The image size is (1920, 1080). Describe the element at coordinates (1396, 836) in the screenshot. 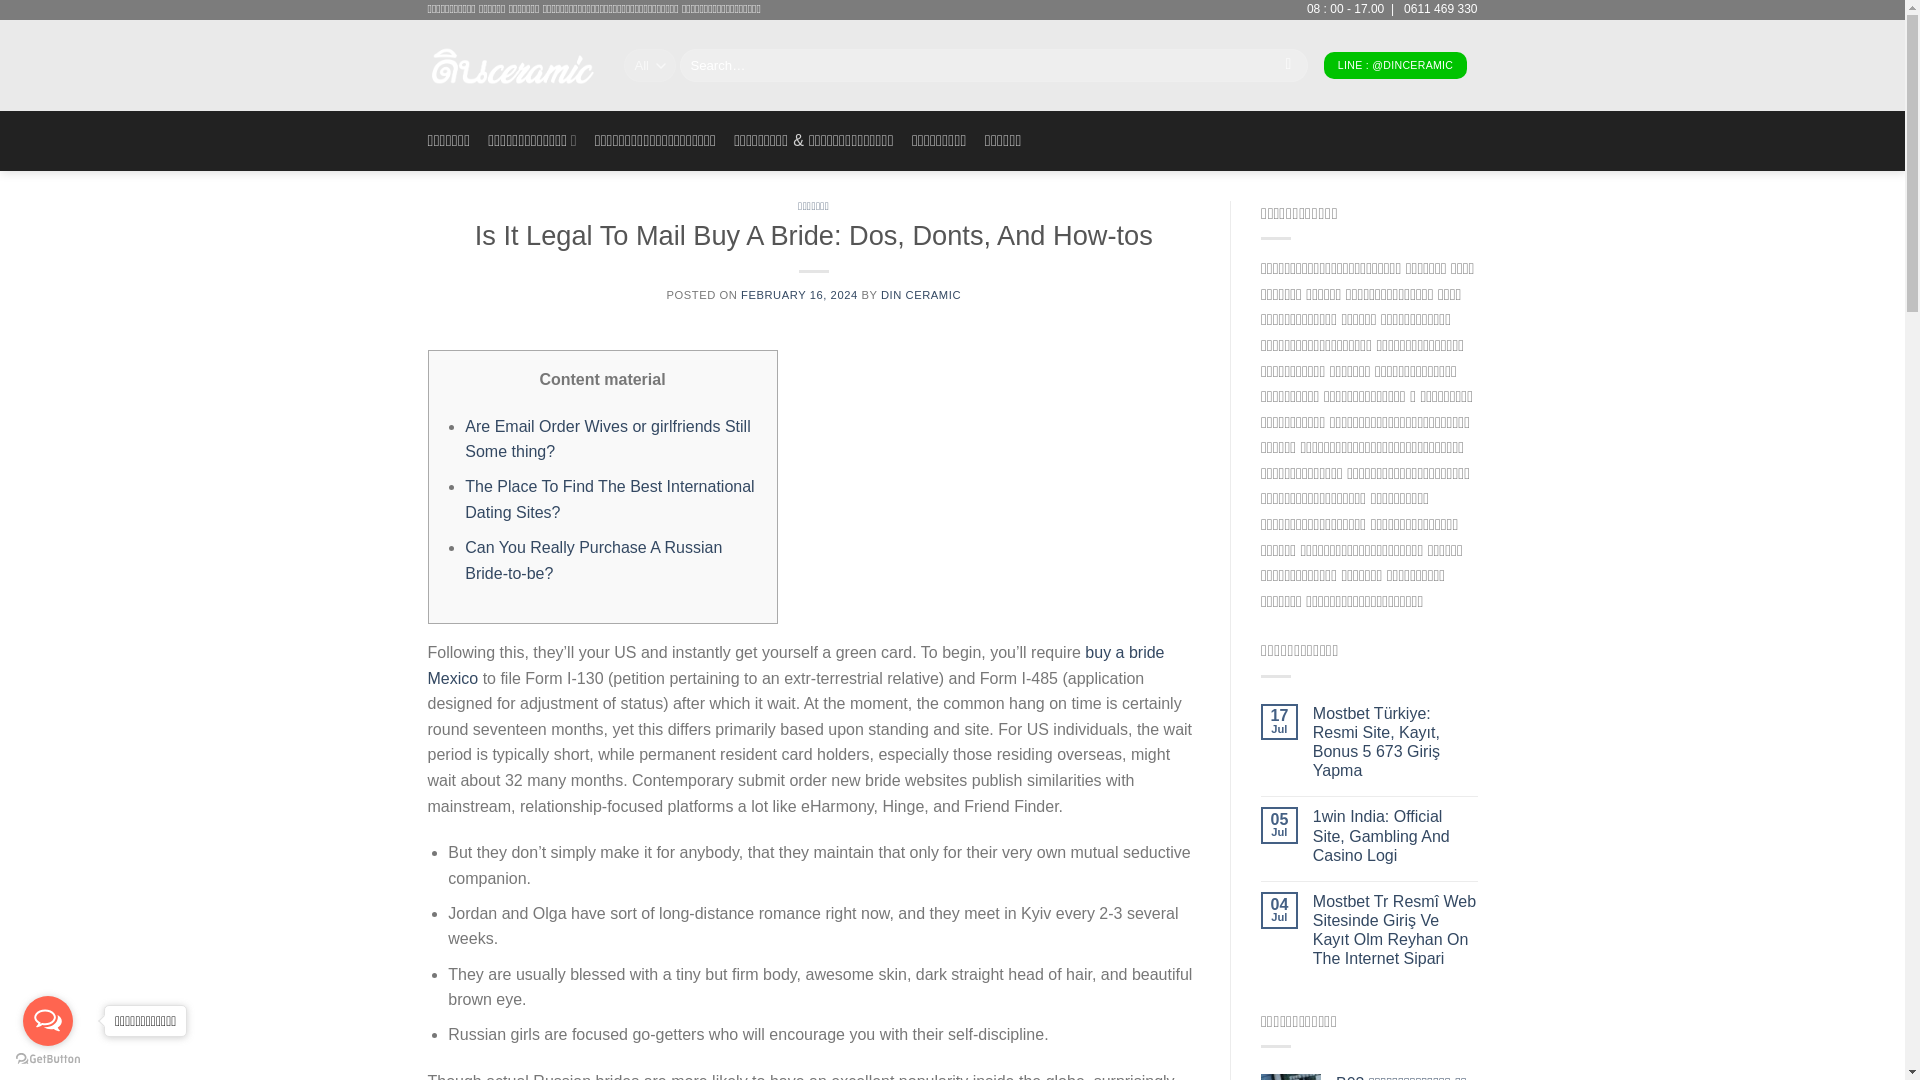

I see `1win India: Official Site, Gambling And Casino Logi` at that location.